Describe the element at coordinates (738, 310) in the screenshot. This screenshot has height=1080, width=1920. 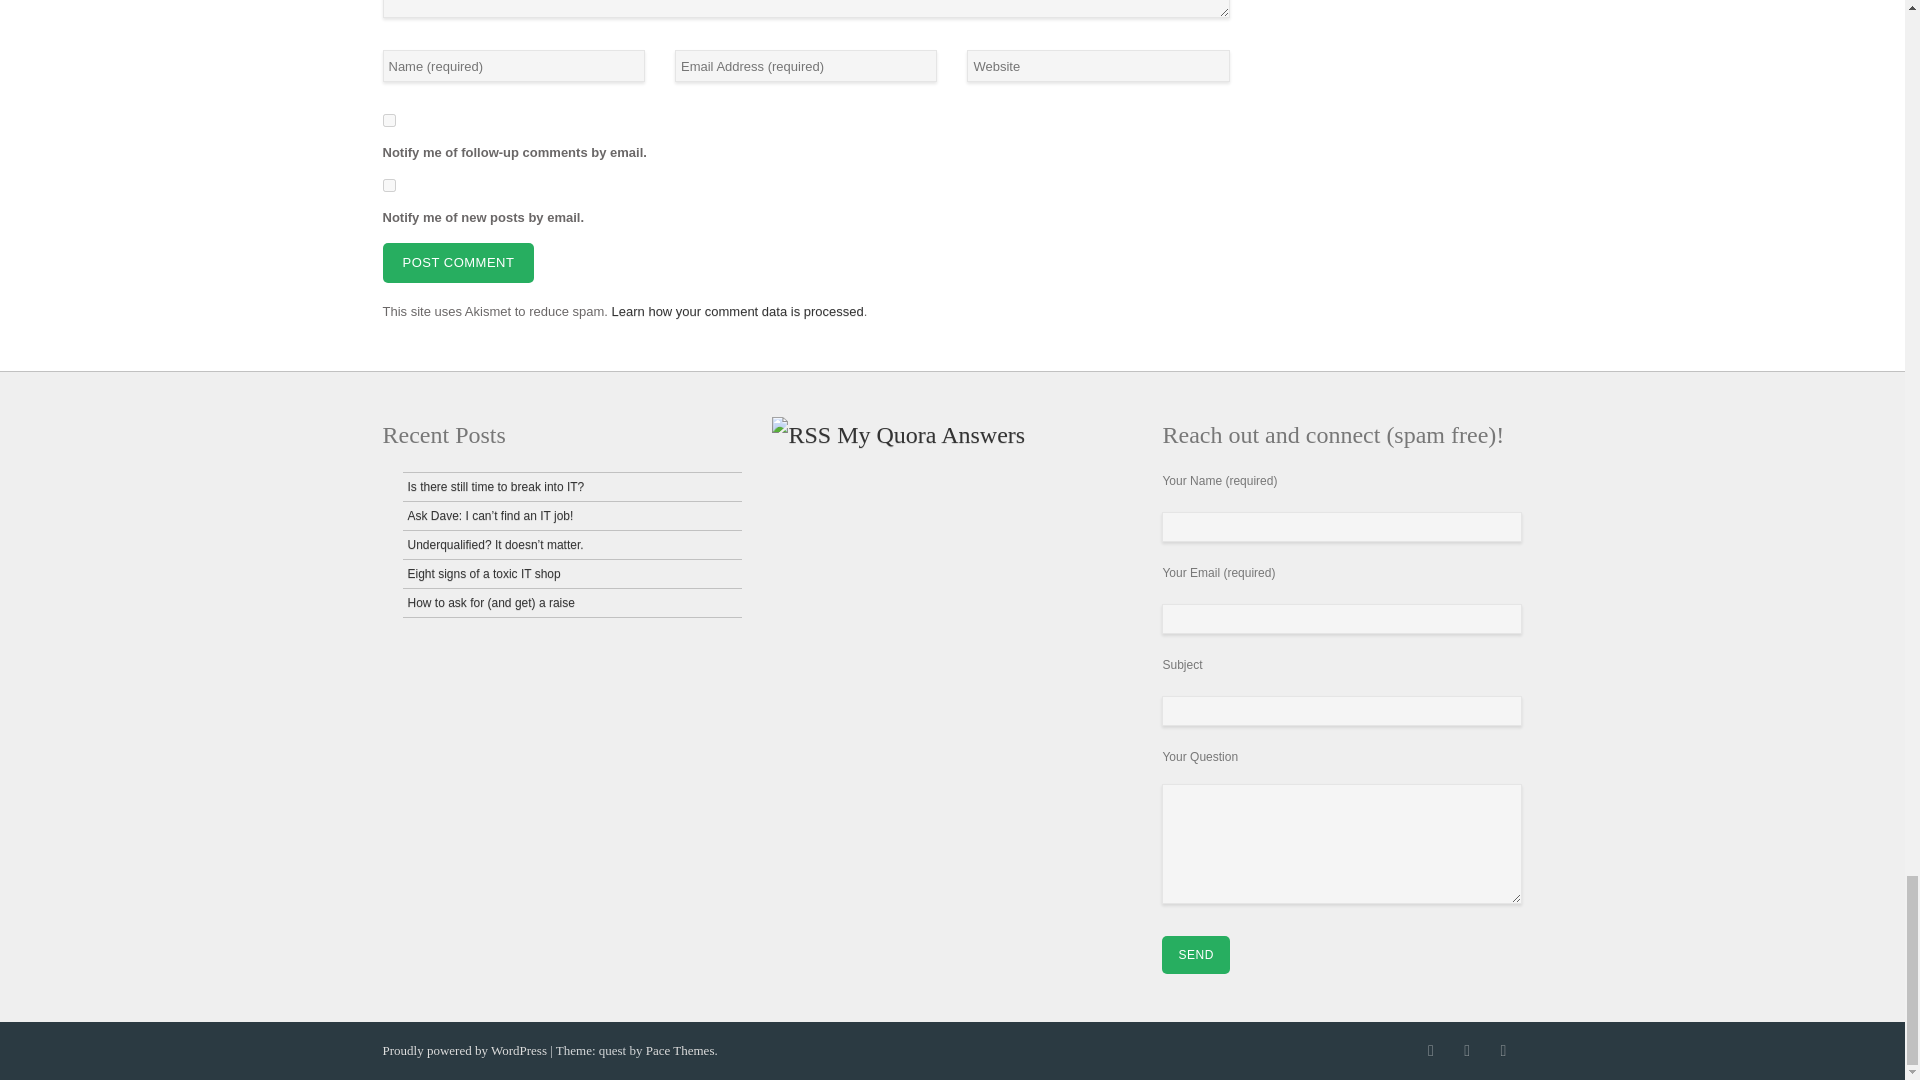
I see `Learn how your comment data is processed` at that location.